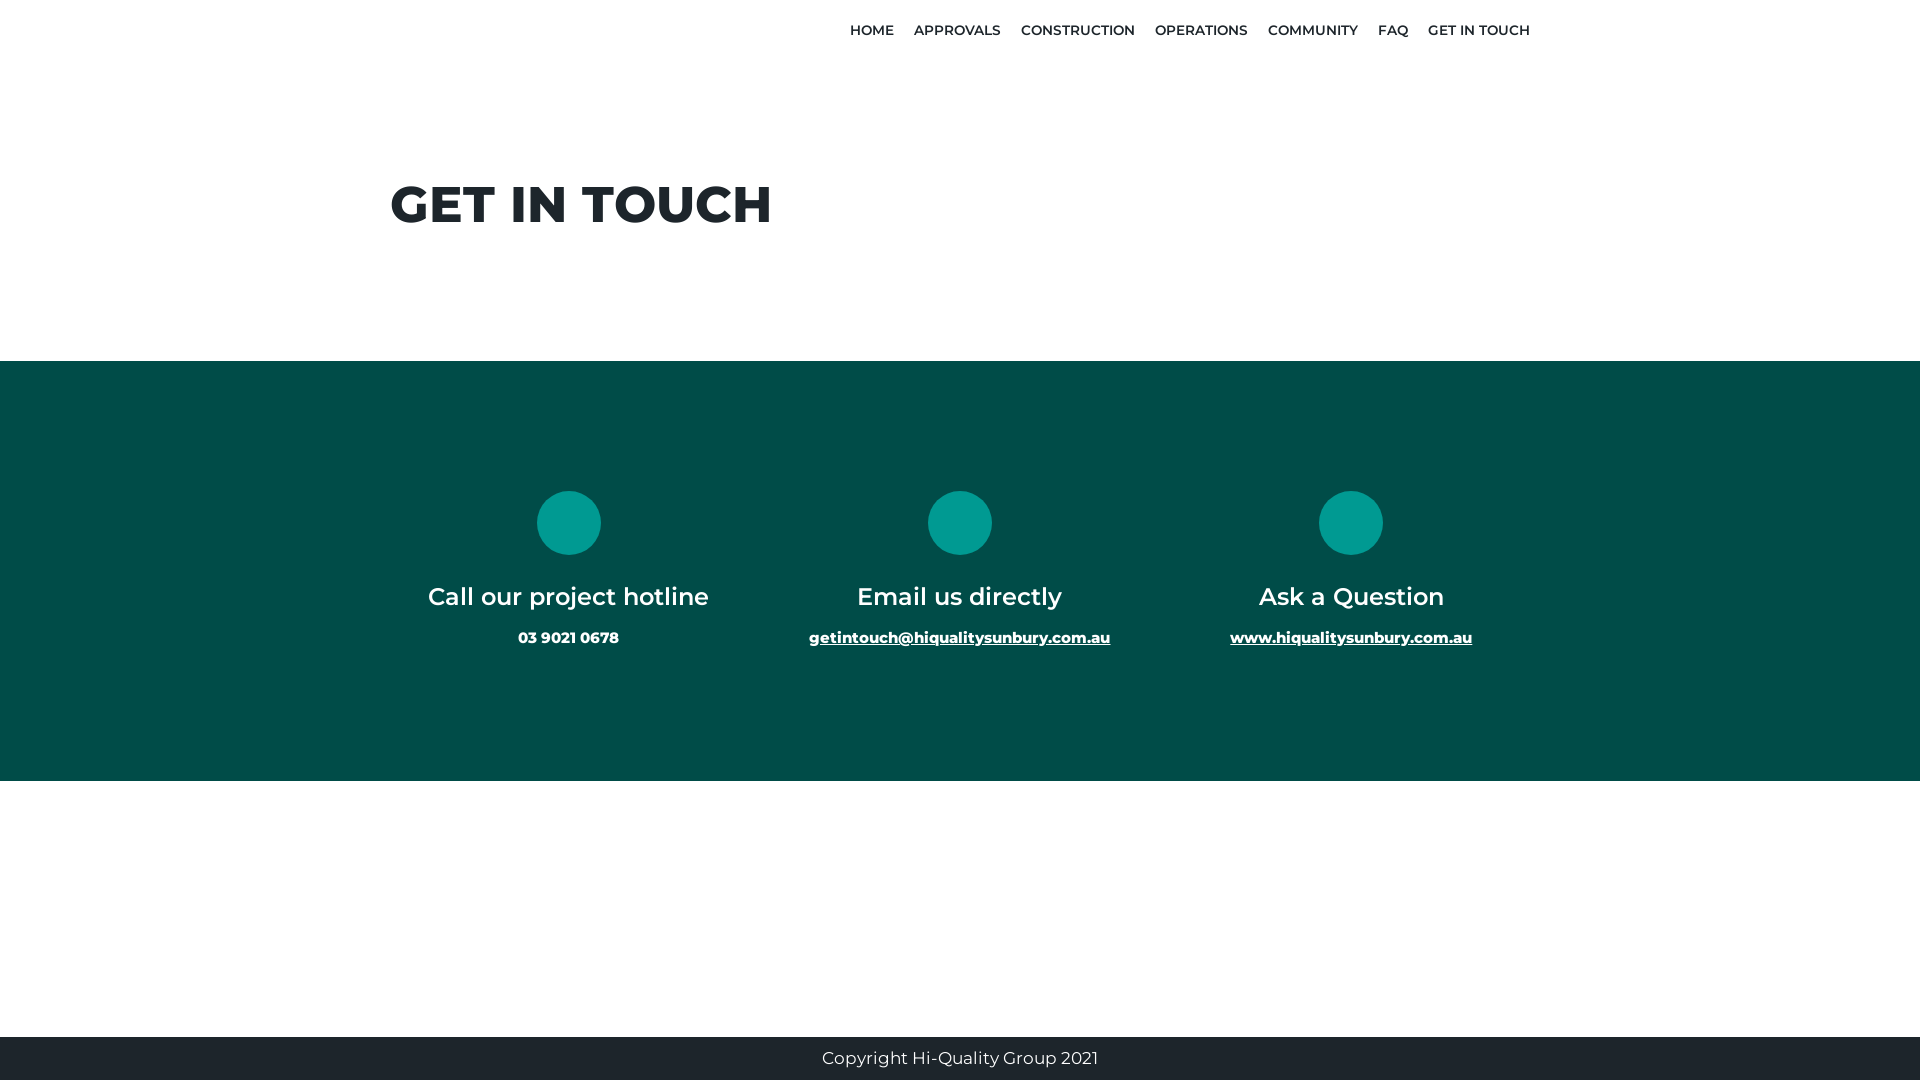 This screenshot has width=1920, height=1080. Describe the element at coordinates (1479, 30) in the screenshot. I see `GET IN TOUCH` at that location.